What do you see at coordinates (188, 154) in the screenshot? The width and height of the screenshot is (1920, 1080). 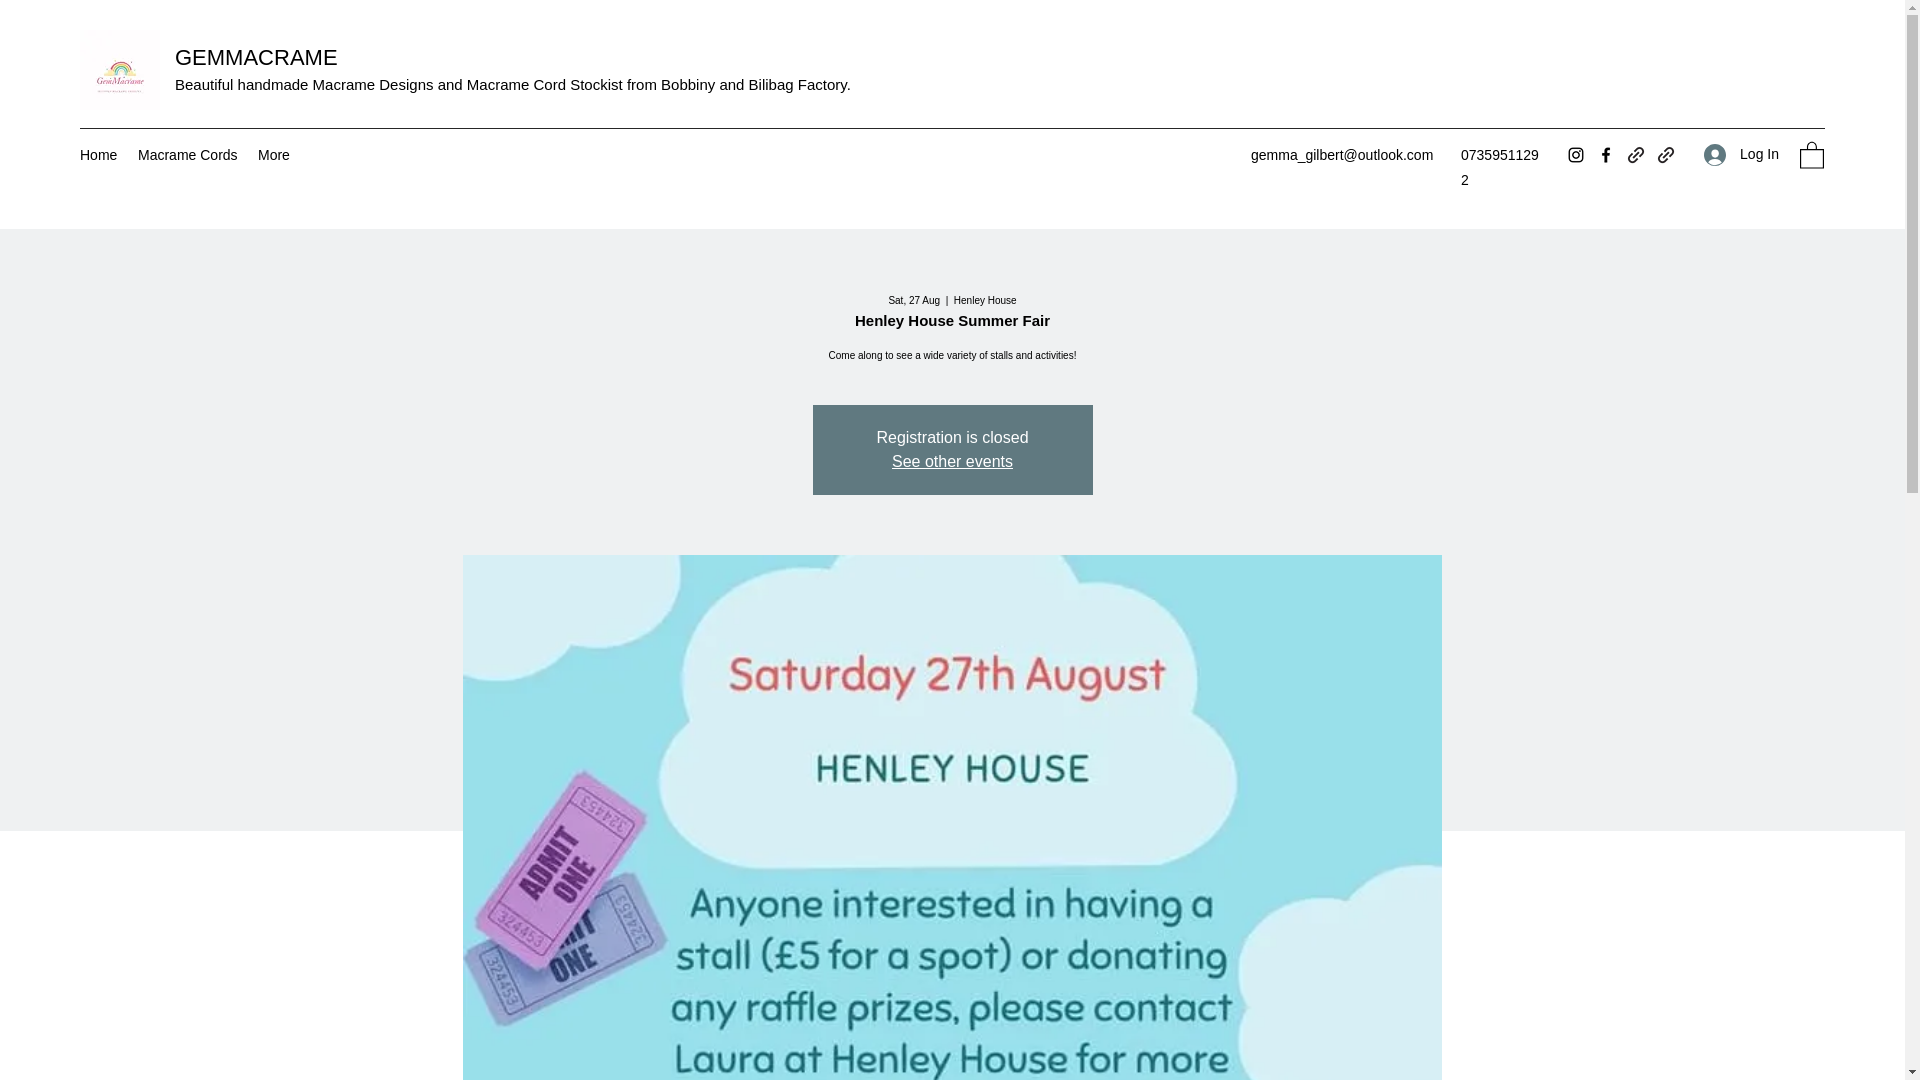 I see `Macrame Cords` at bounding box center [188, 154].